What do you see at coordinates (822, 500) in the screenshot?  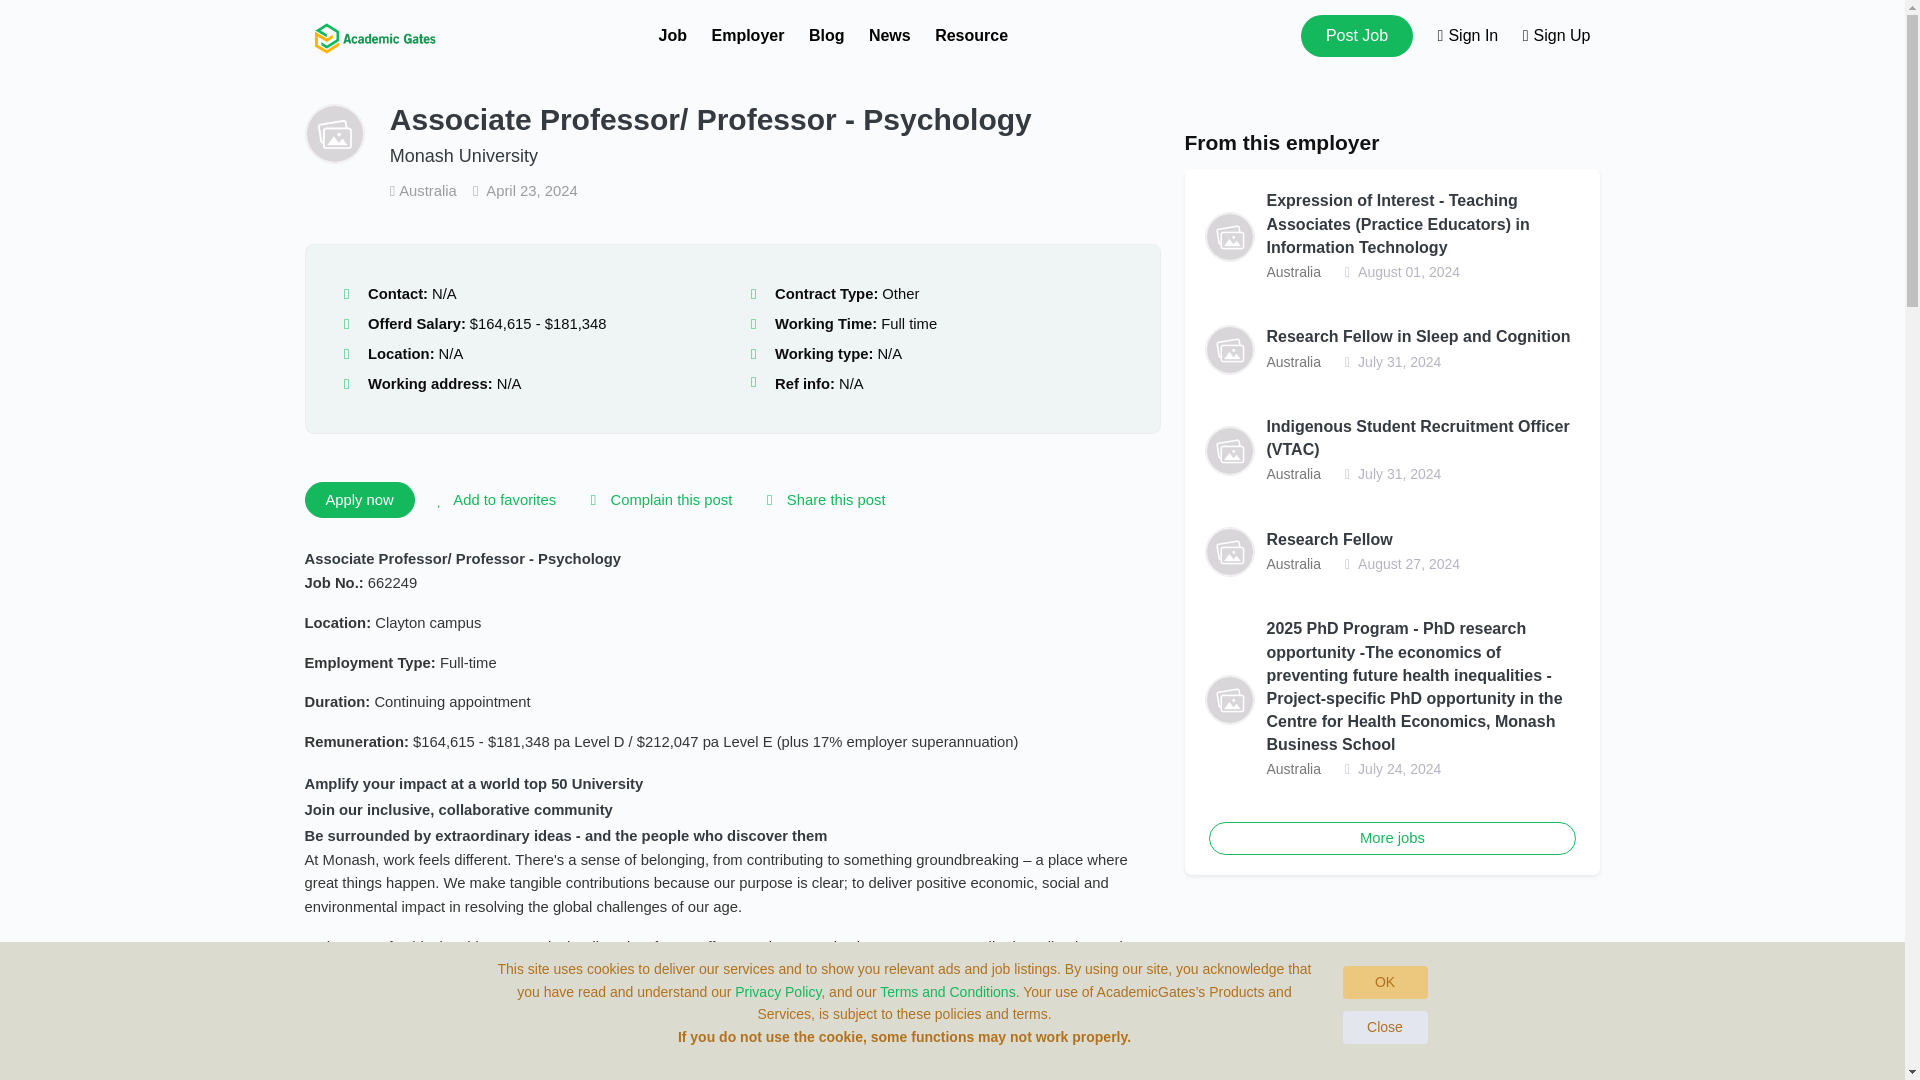 I see `Share this post` at bounding box center [822, 500].